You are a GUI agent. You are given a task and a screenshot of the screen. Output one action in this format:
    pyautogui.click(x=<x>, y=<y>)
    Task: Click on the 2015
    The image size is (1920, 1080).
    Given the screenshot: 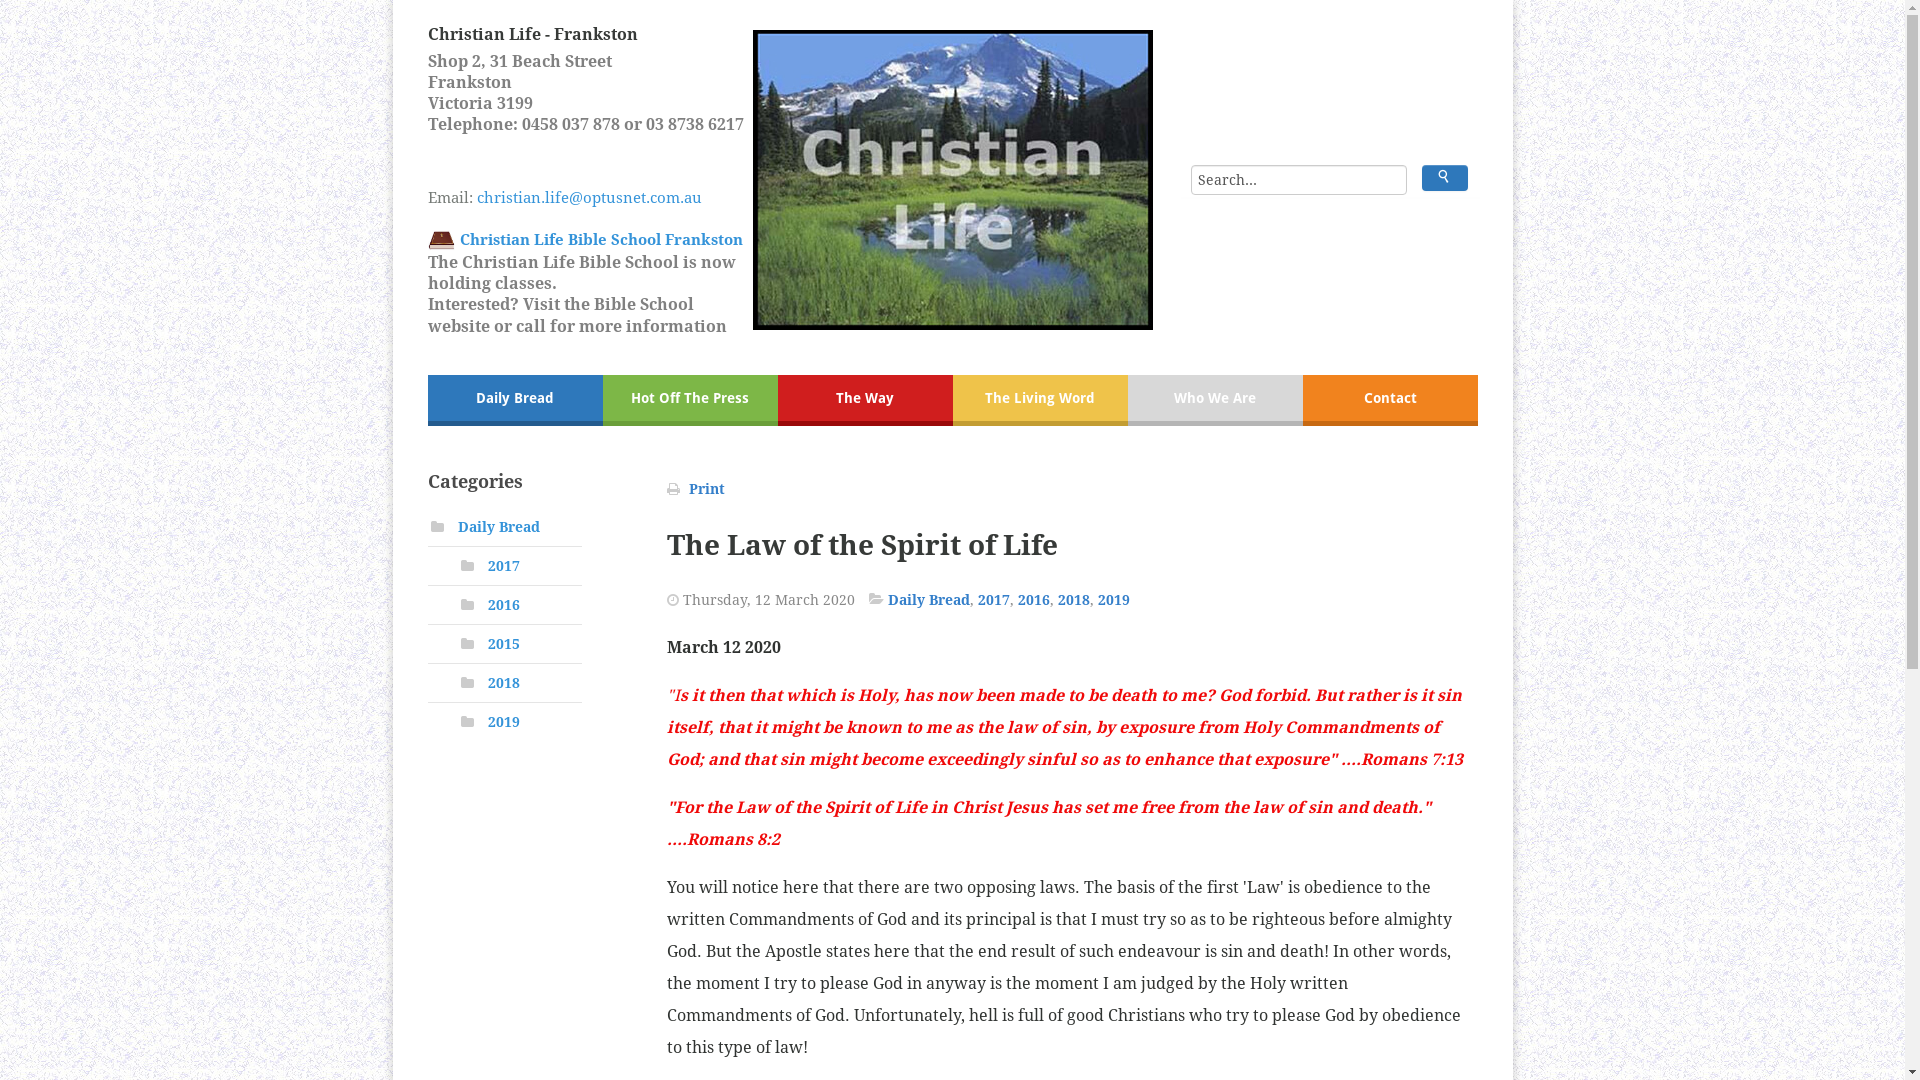 What is the action you would take?
    pyautogui.click(x=504, y=644)
    